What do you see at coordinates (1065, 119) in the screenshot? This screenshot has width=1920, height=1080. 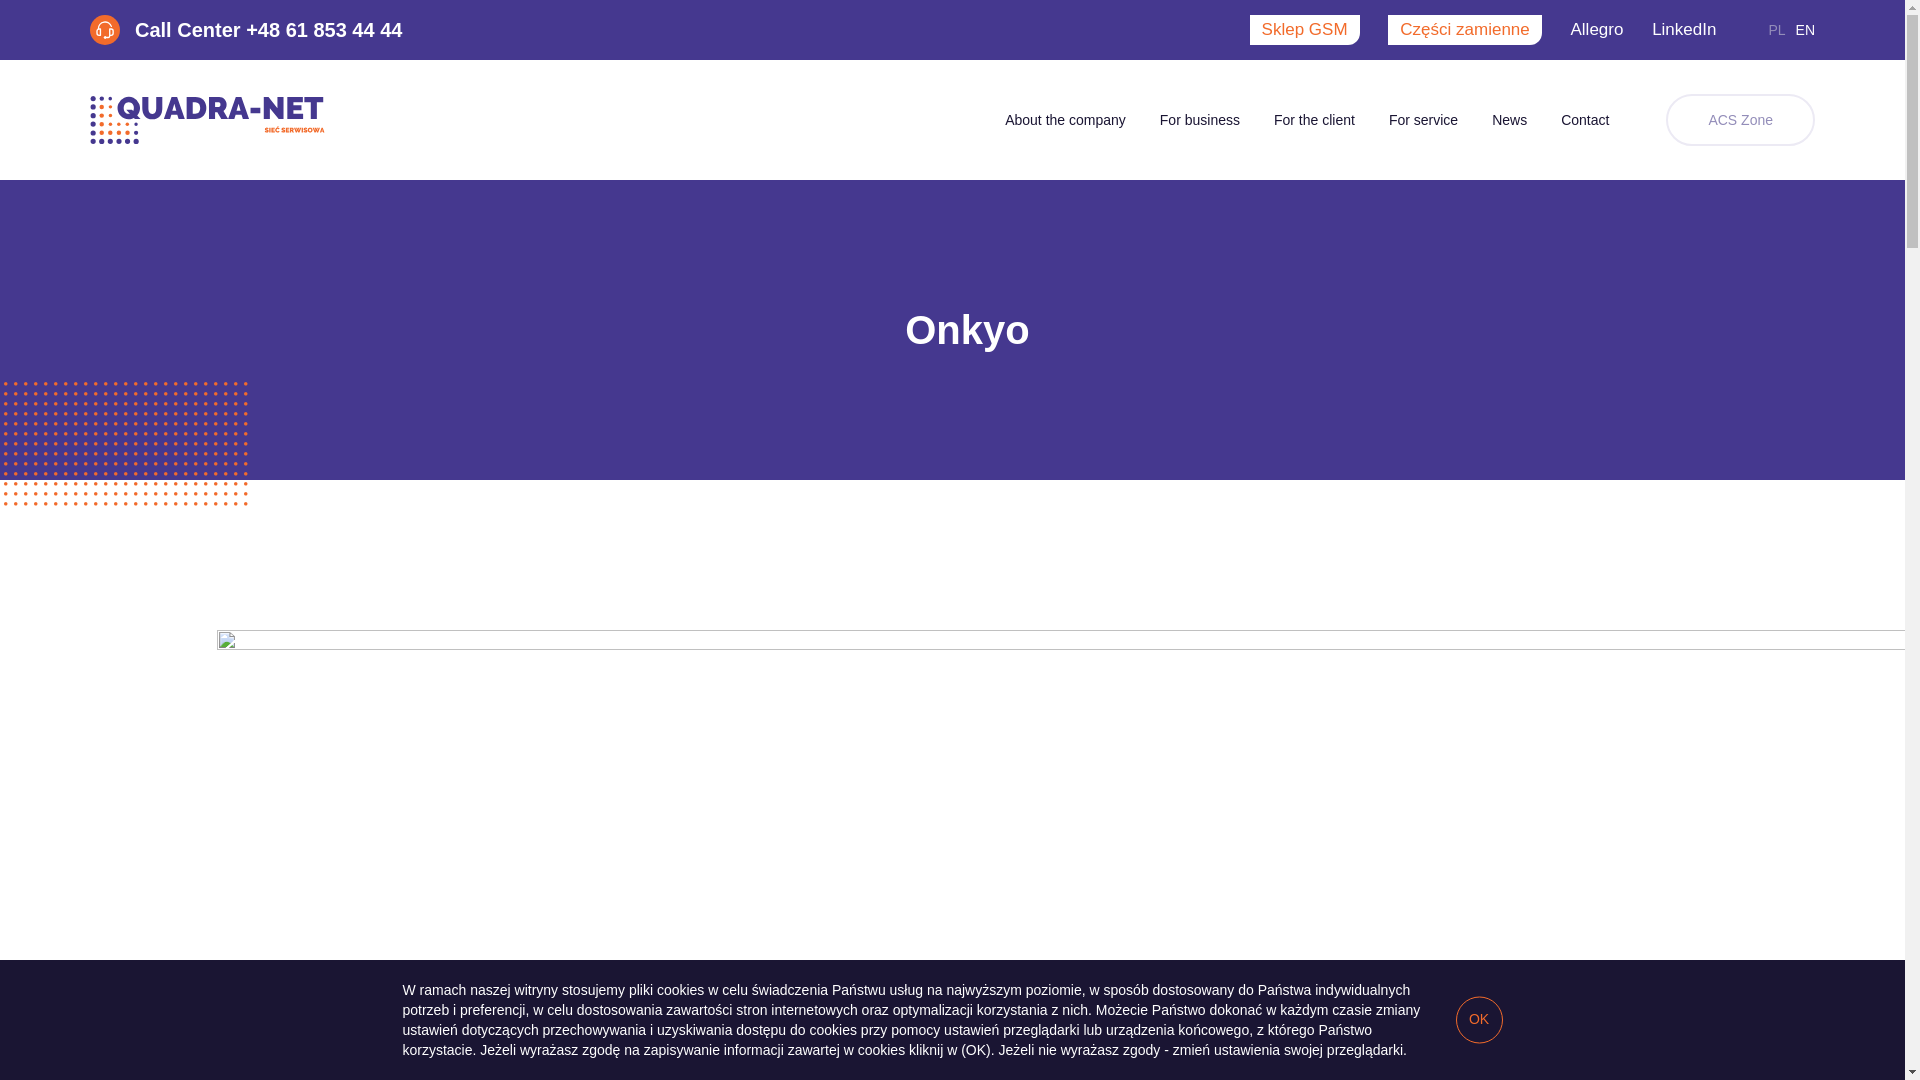 I see `About the company` at bounding box center [1065, 119].